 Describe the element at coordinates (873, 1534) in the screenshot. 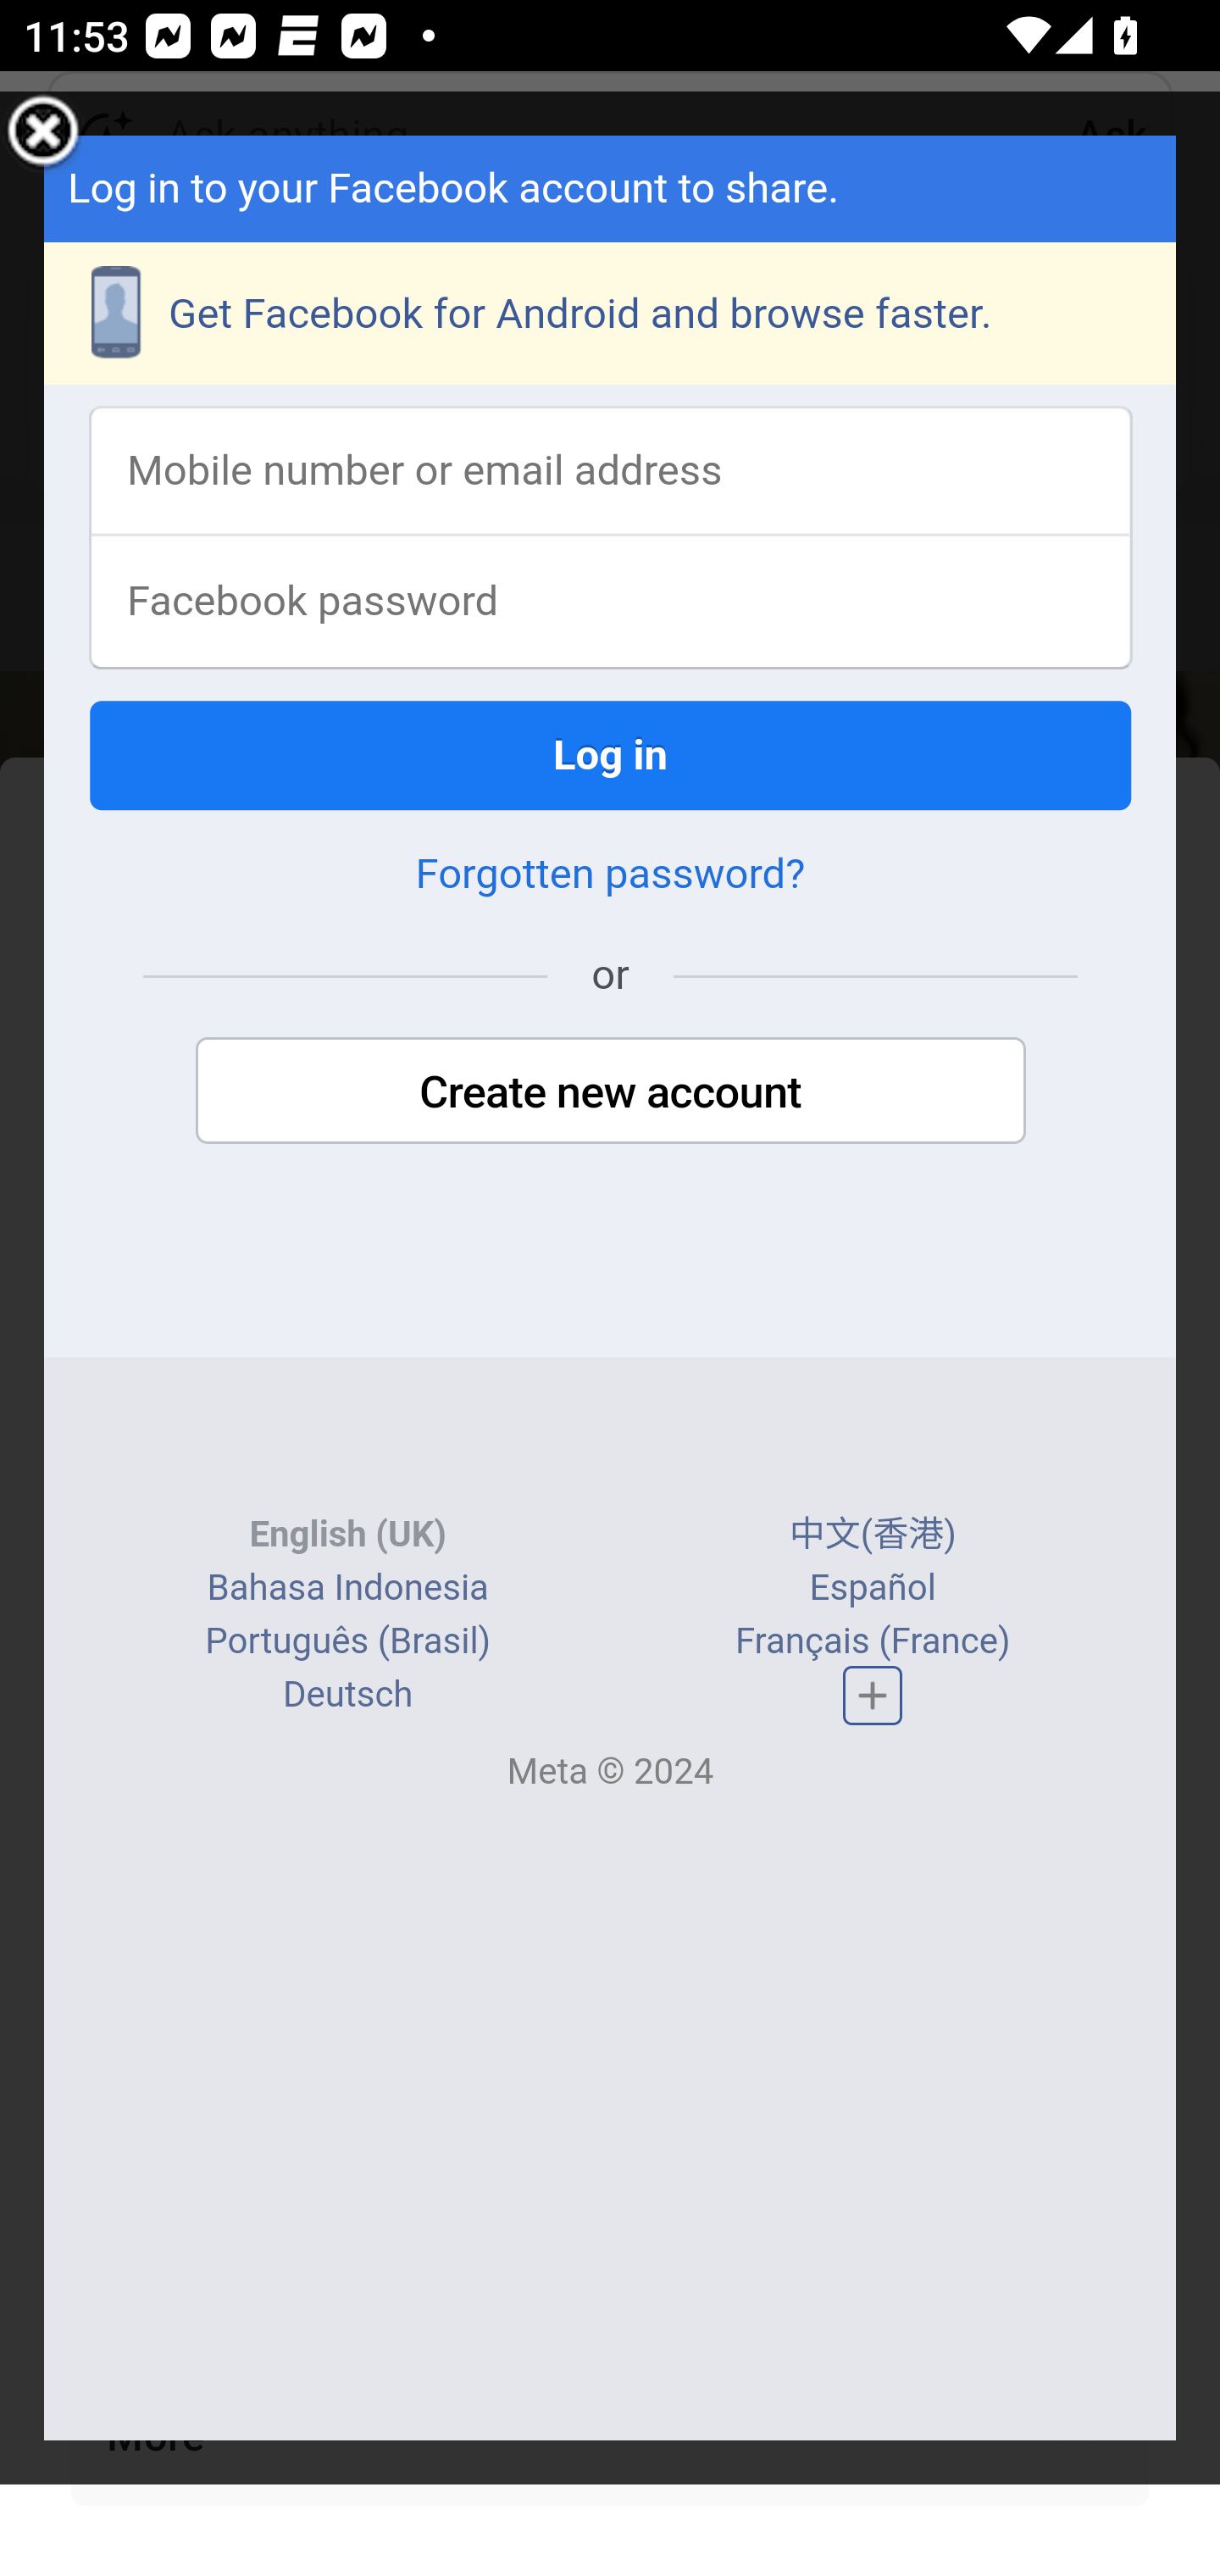

I see `中文(香港)` at that location.